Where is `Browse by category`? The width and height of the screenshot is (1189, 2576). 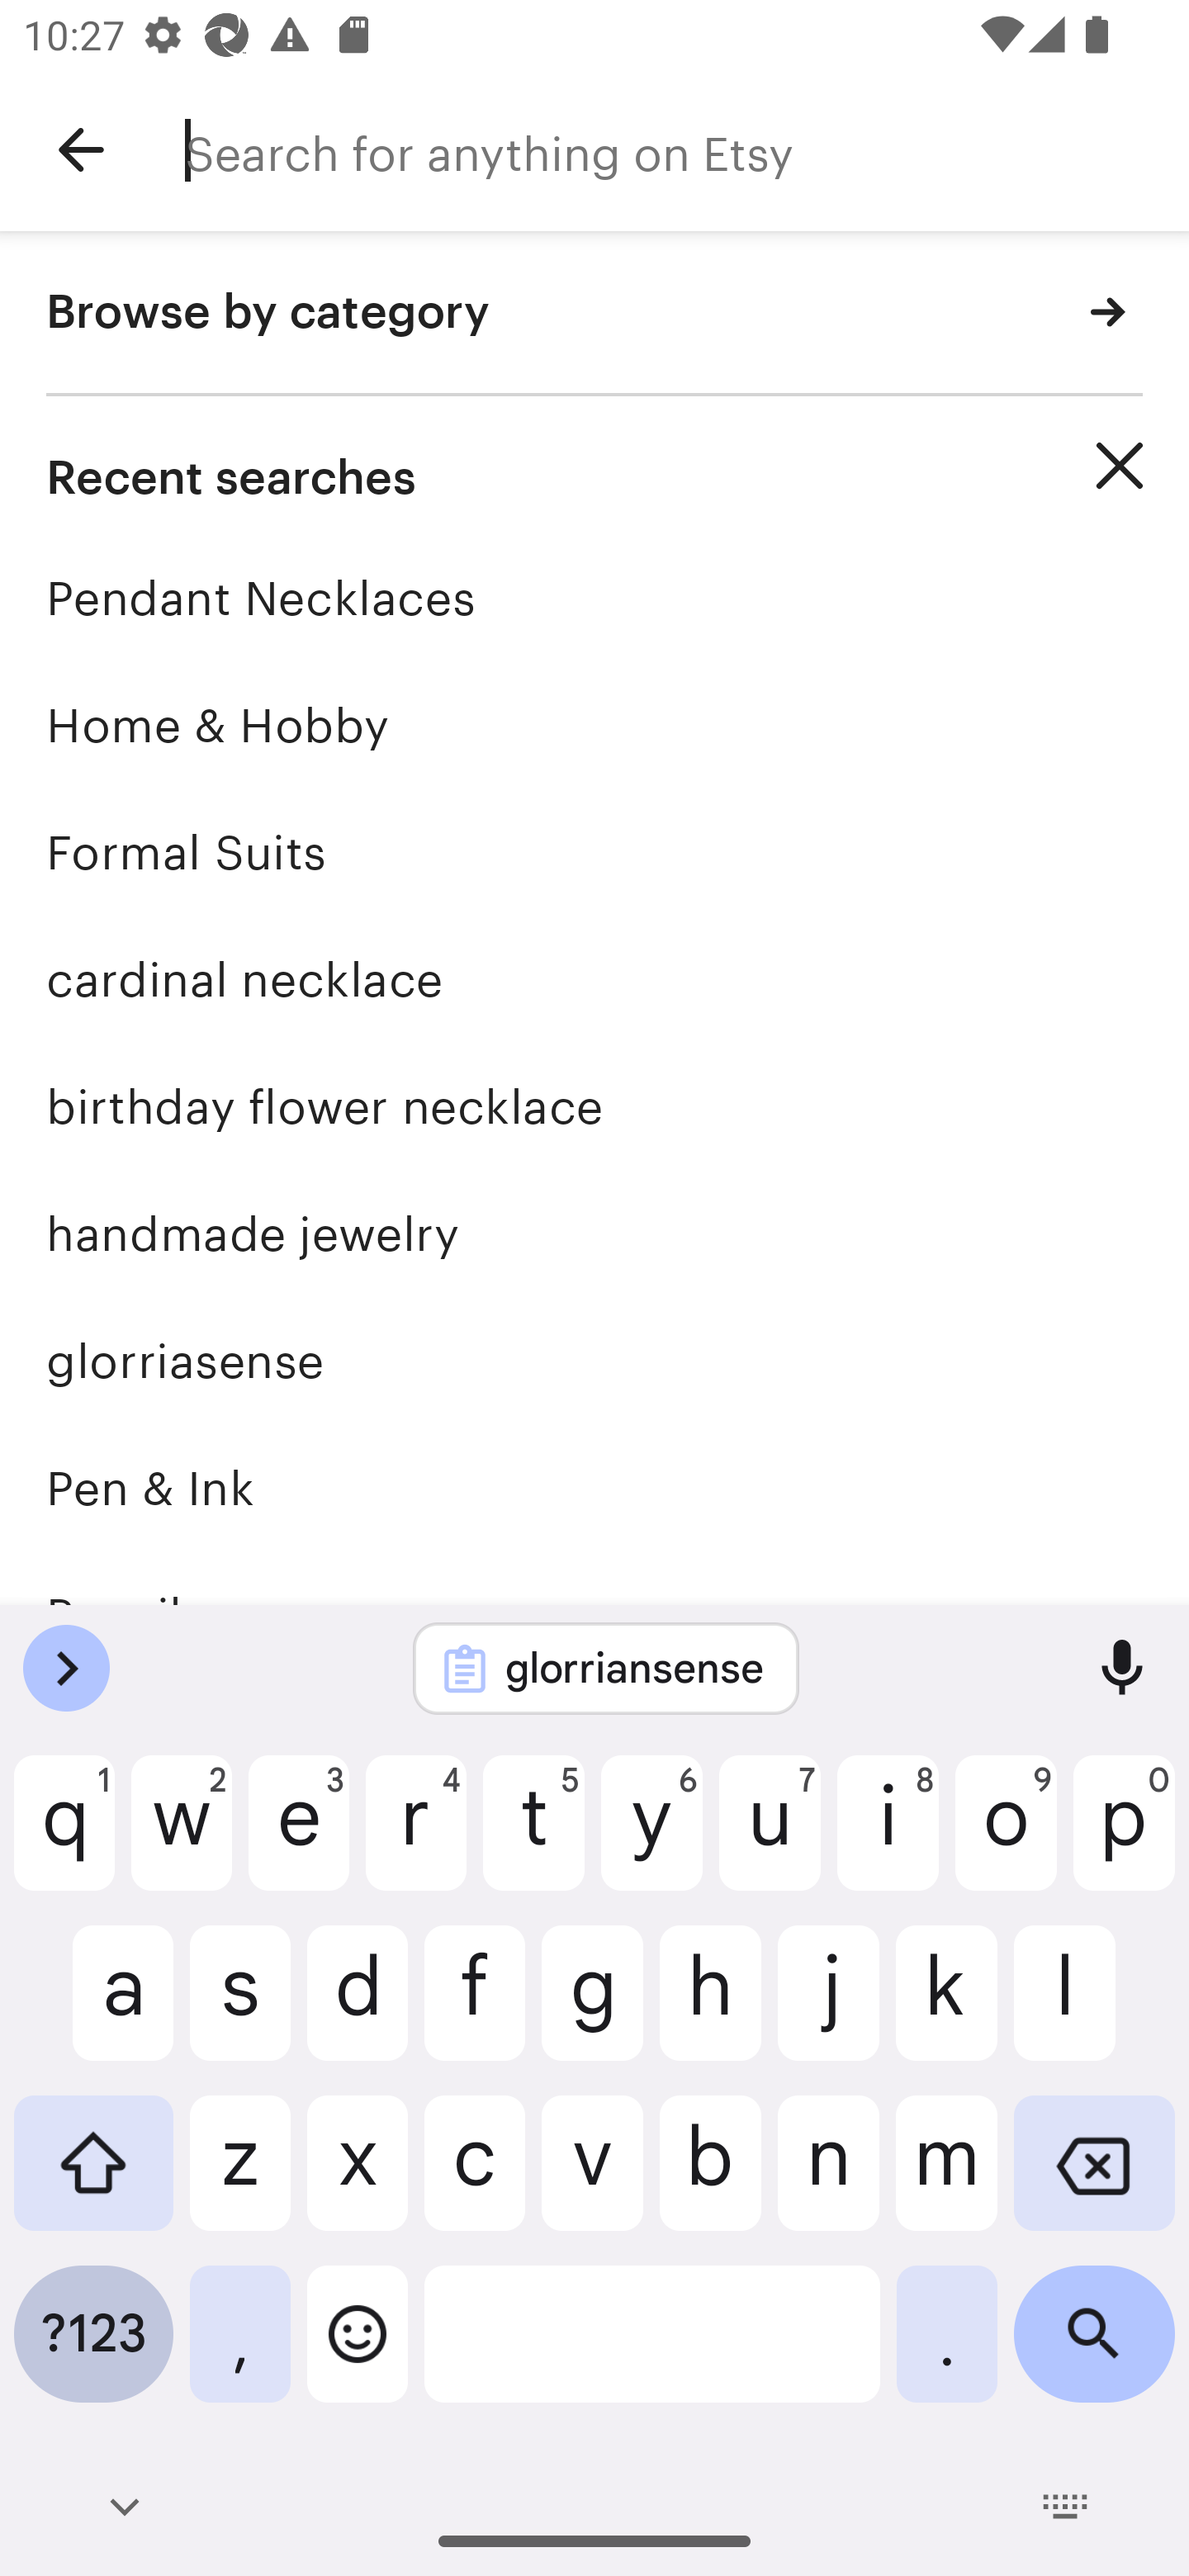
Browse by category is located at coordinates (594, 314).